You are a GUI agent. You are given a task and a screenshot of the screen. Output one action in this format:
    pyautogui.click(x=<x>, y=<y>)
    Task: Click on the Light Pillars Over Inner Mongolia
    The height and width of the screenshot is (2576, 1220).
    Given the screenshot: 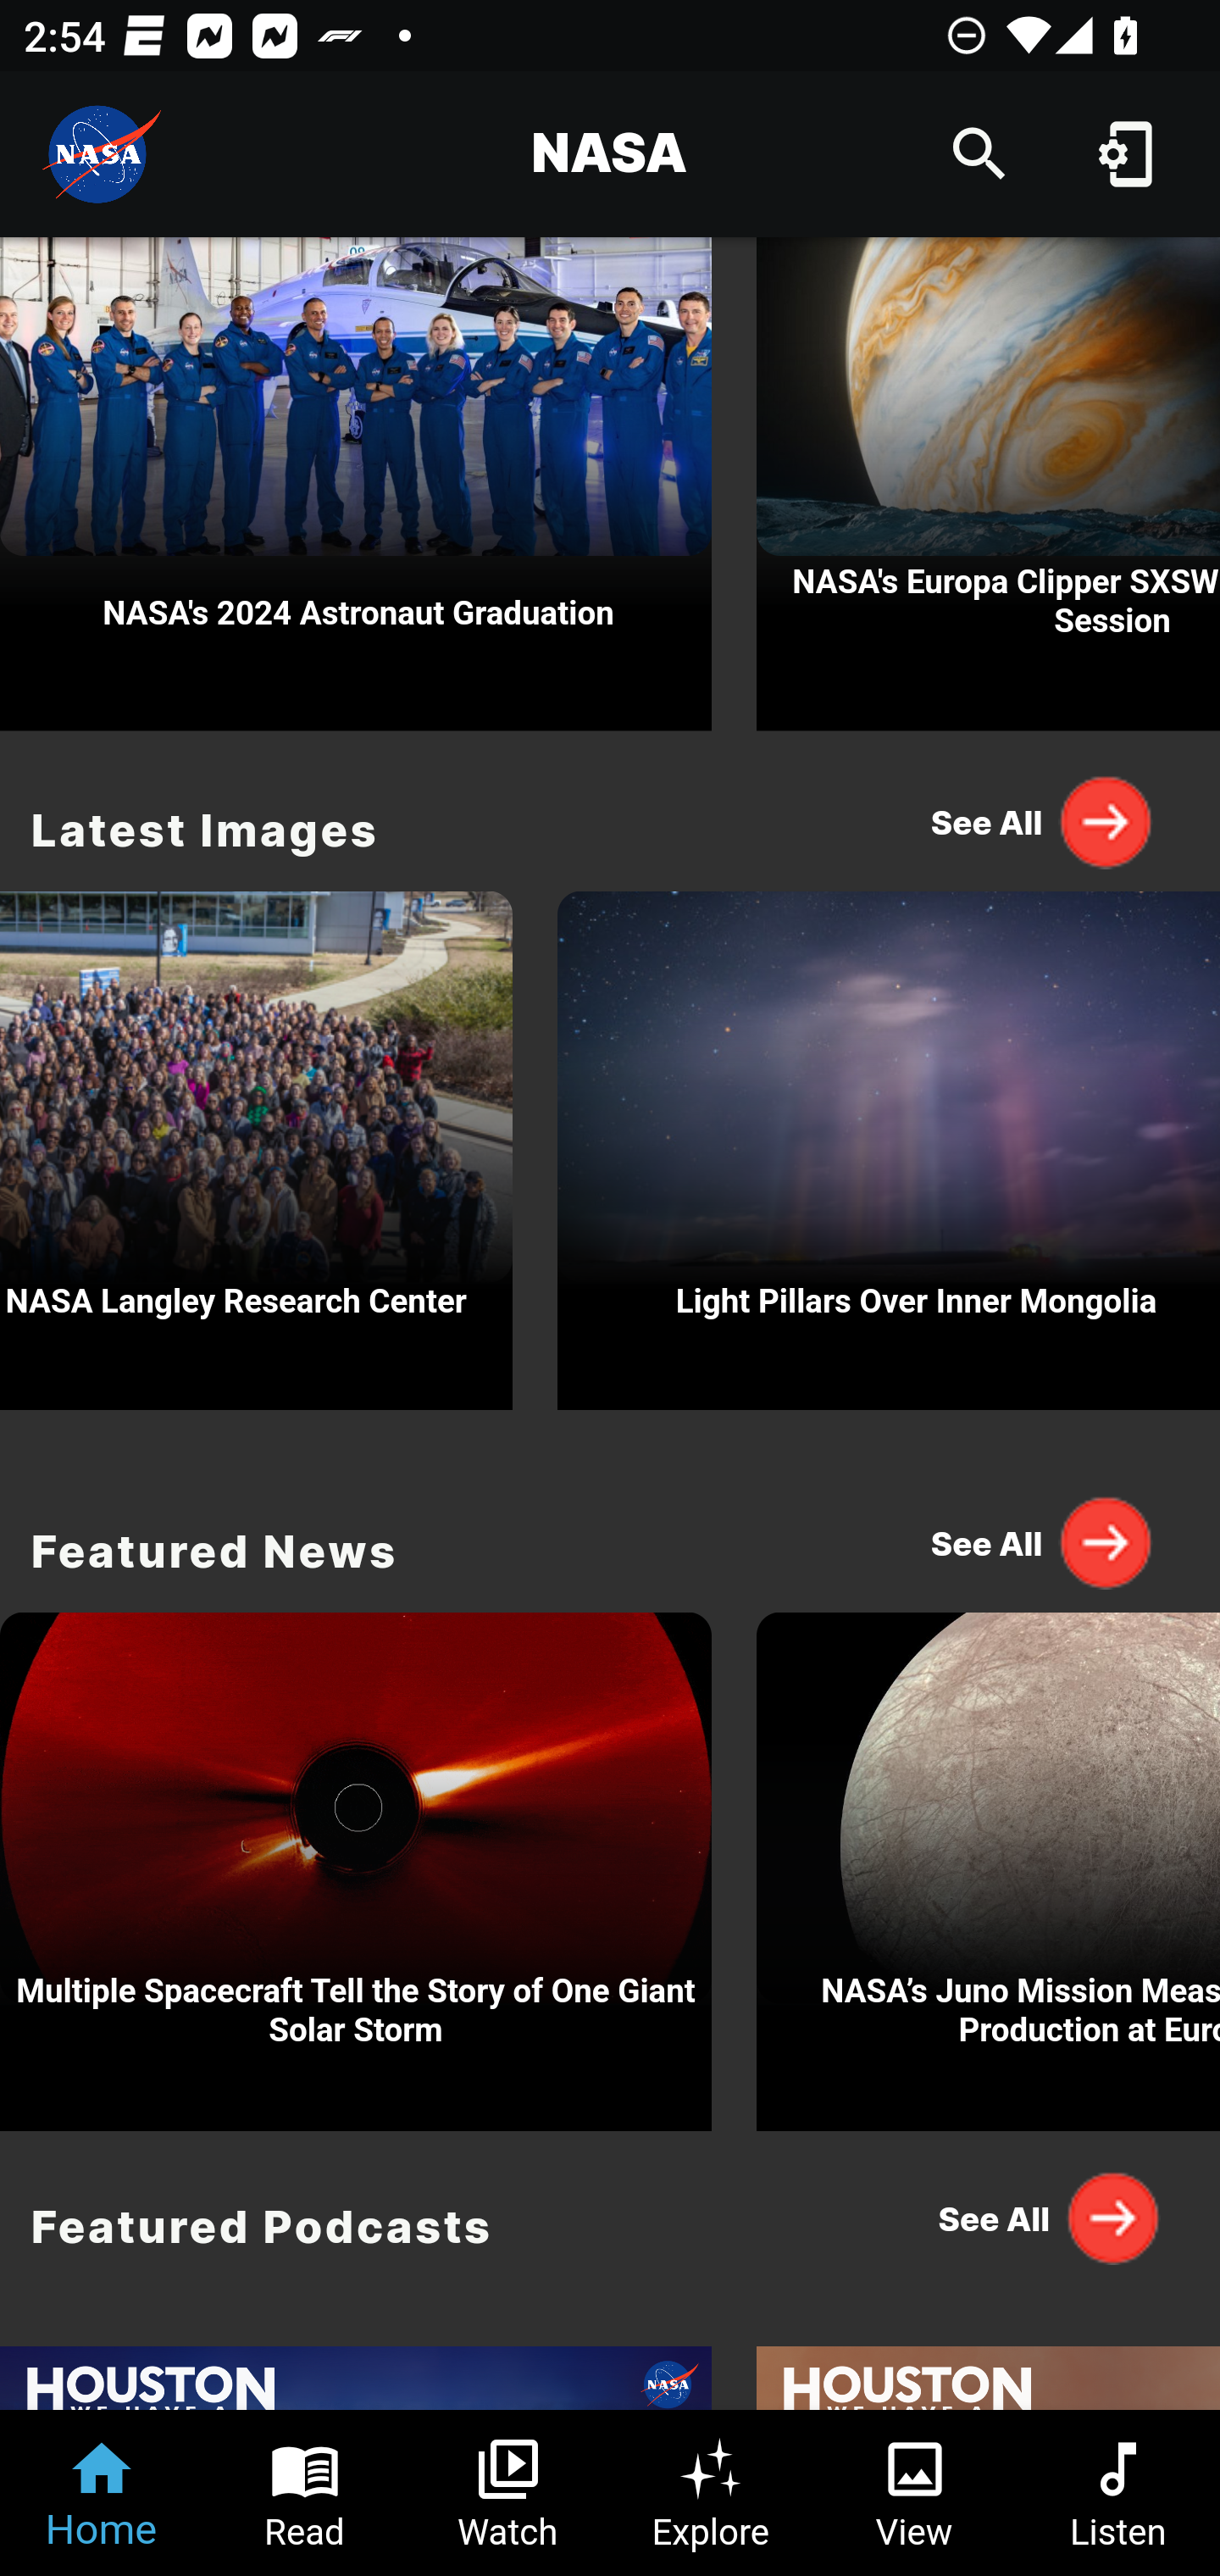 What is the action you would take?
    pyautogui.click(x=889, y=1142)
    